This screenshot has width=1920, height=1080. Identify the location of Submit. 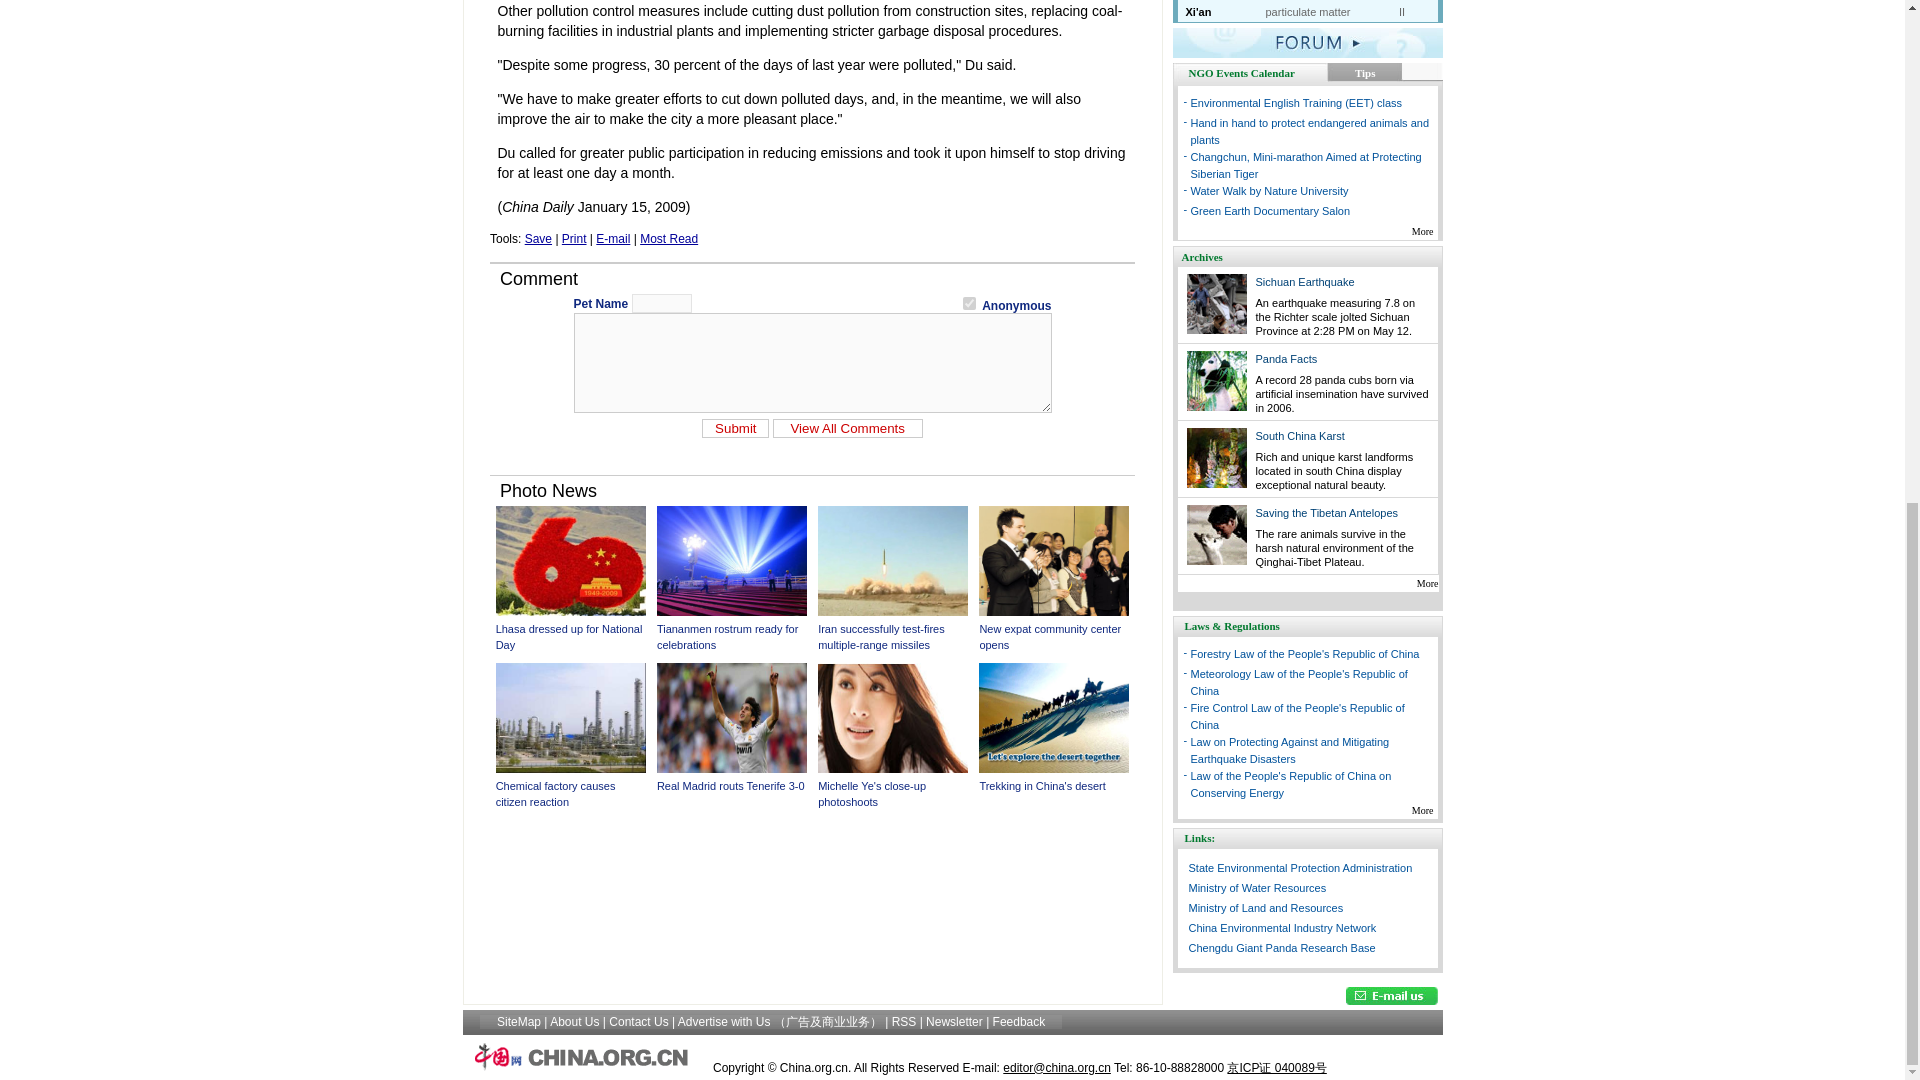
(736, 428).